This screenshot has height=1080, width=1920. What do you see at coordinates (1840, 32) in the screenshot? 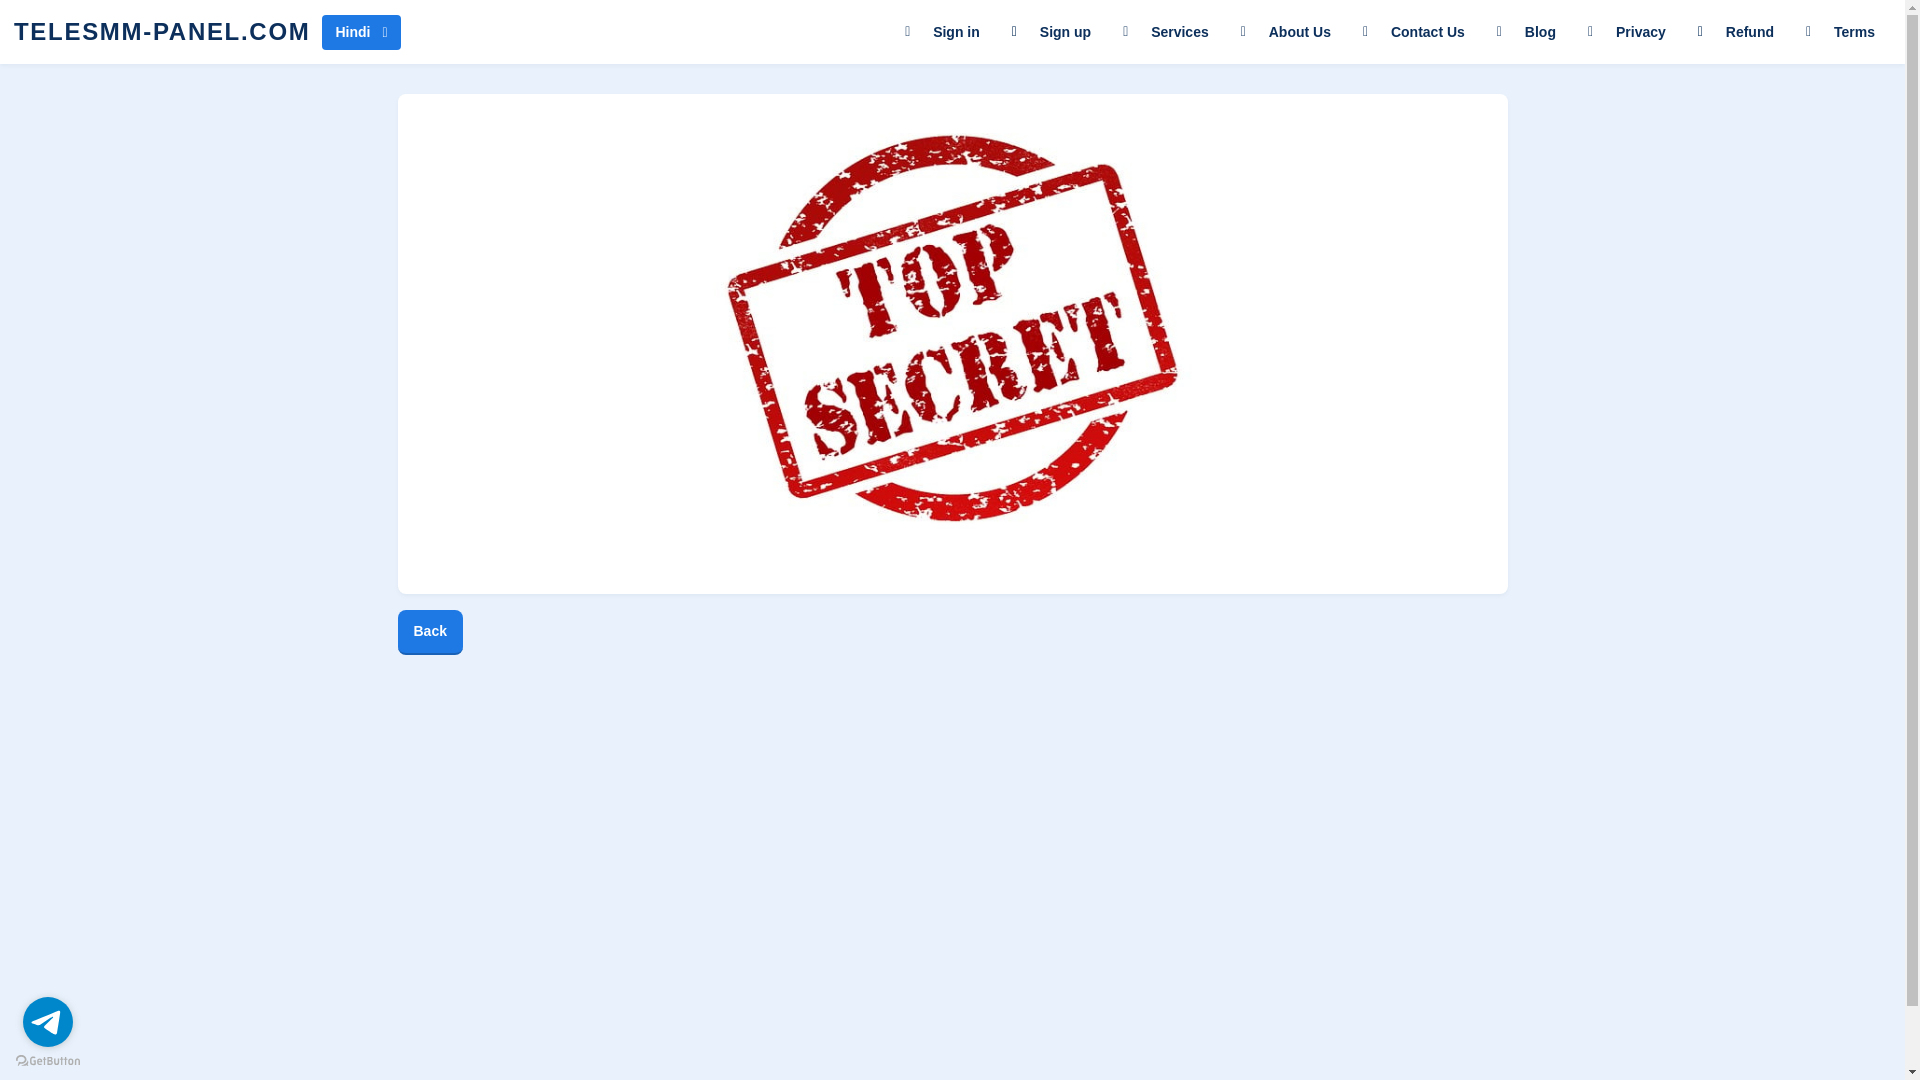
I see `Terms` at bounding box center [1840, 32].